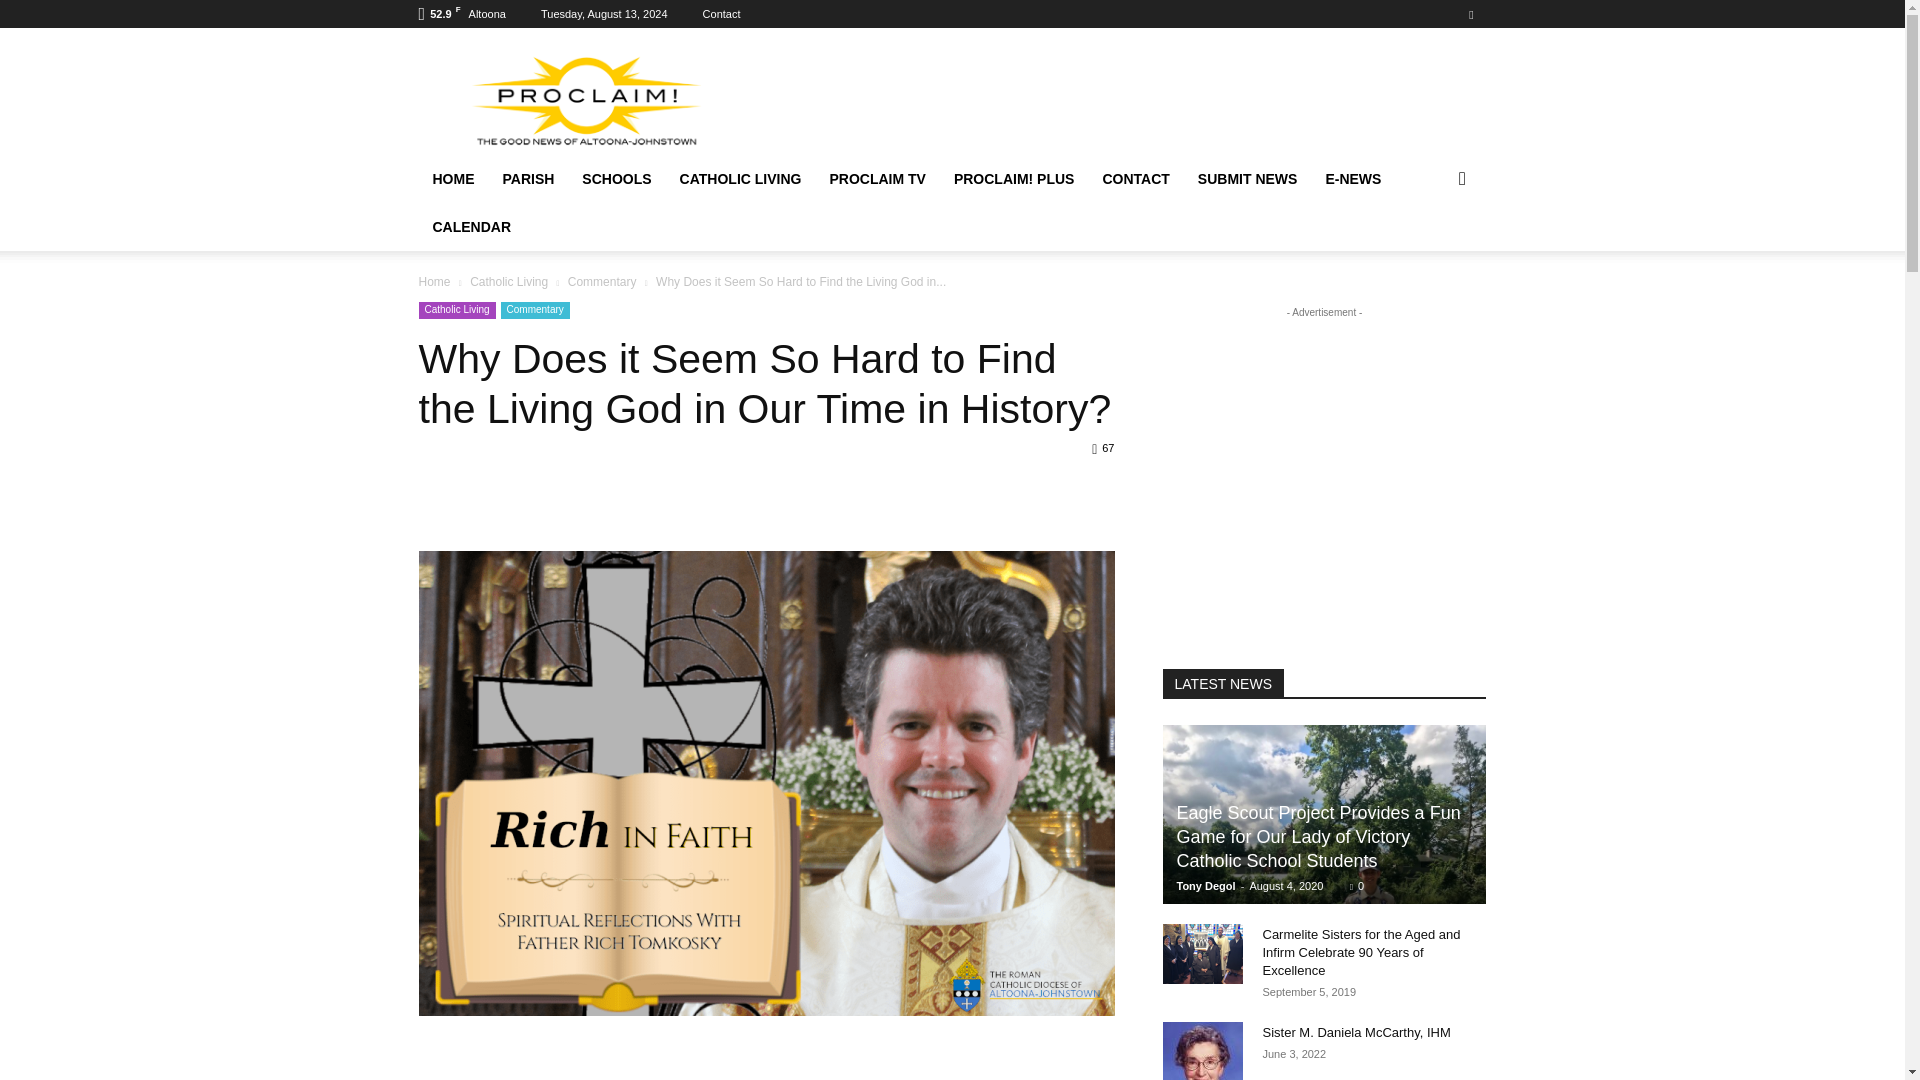 The width and height of the screenshot is (1920, 1080). I want to click on Facebook, so click(1470, 14).